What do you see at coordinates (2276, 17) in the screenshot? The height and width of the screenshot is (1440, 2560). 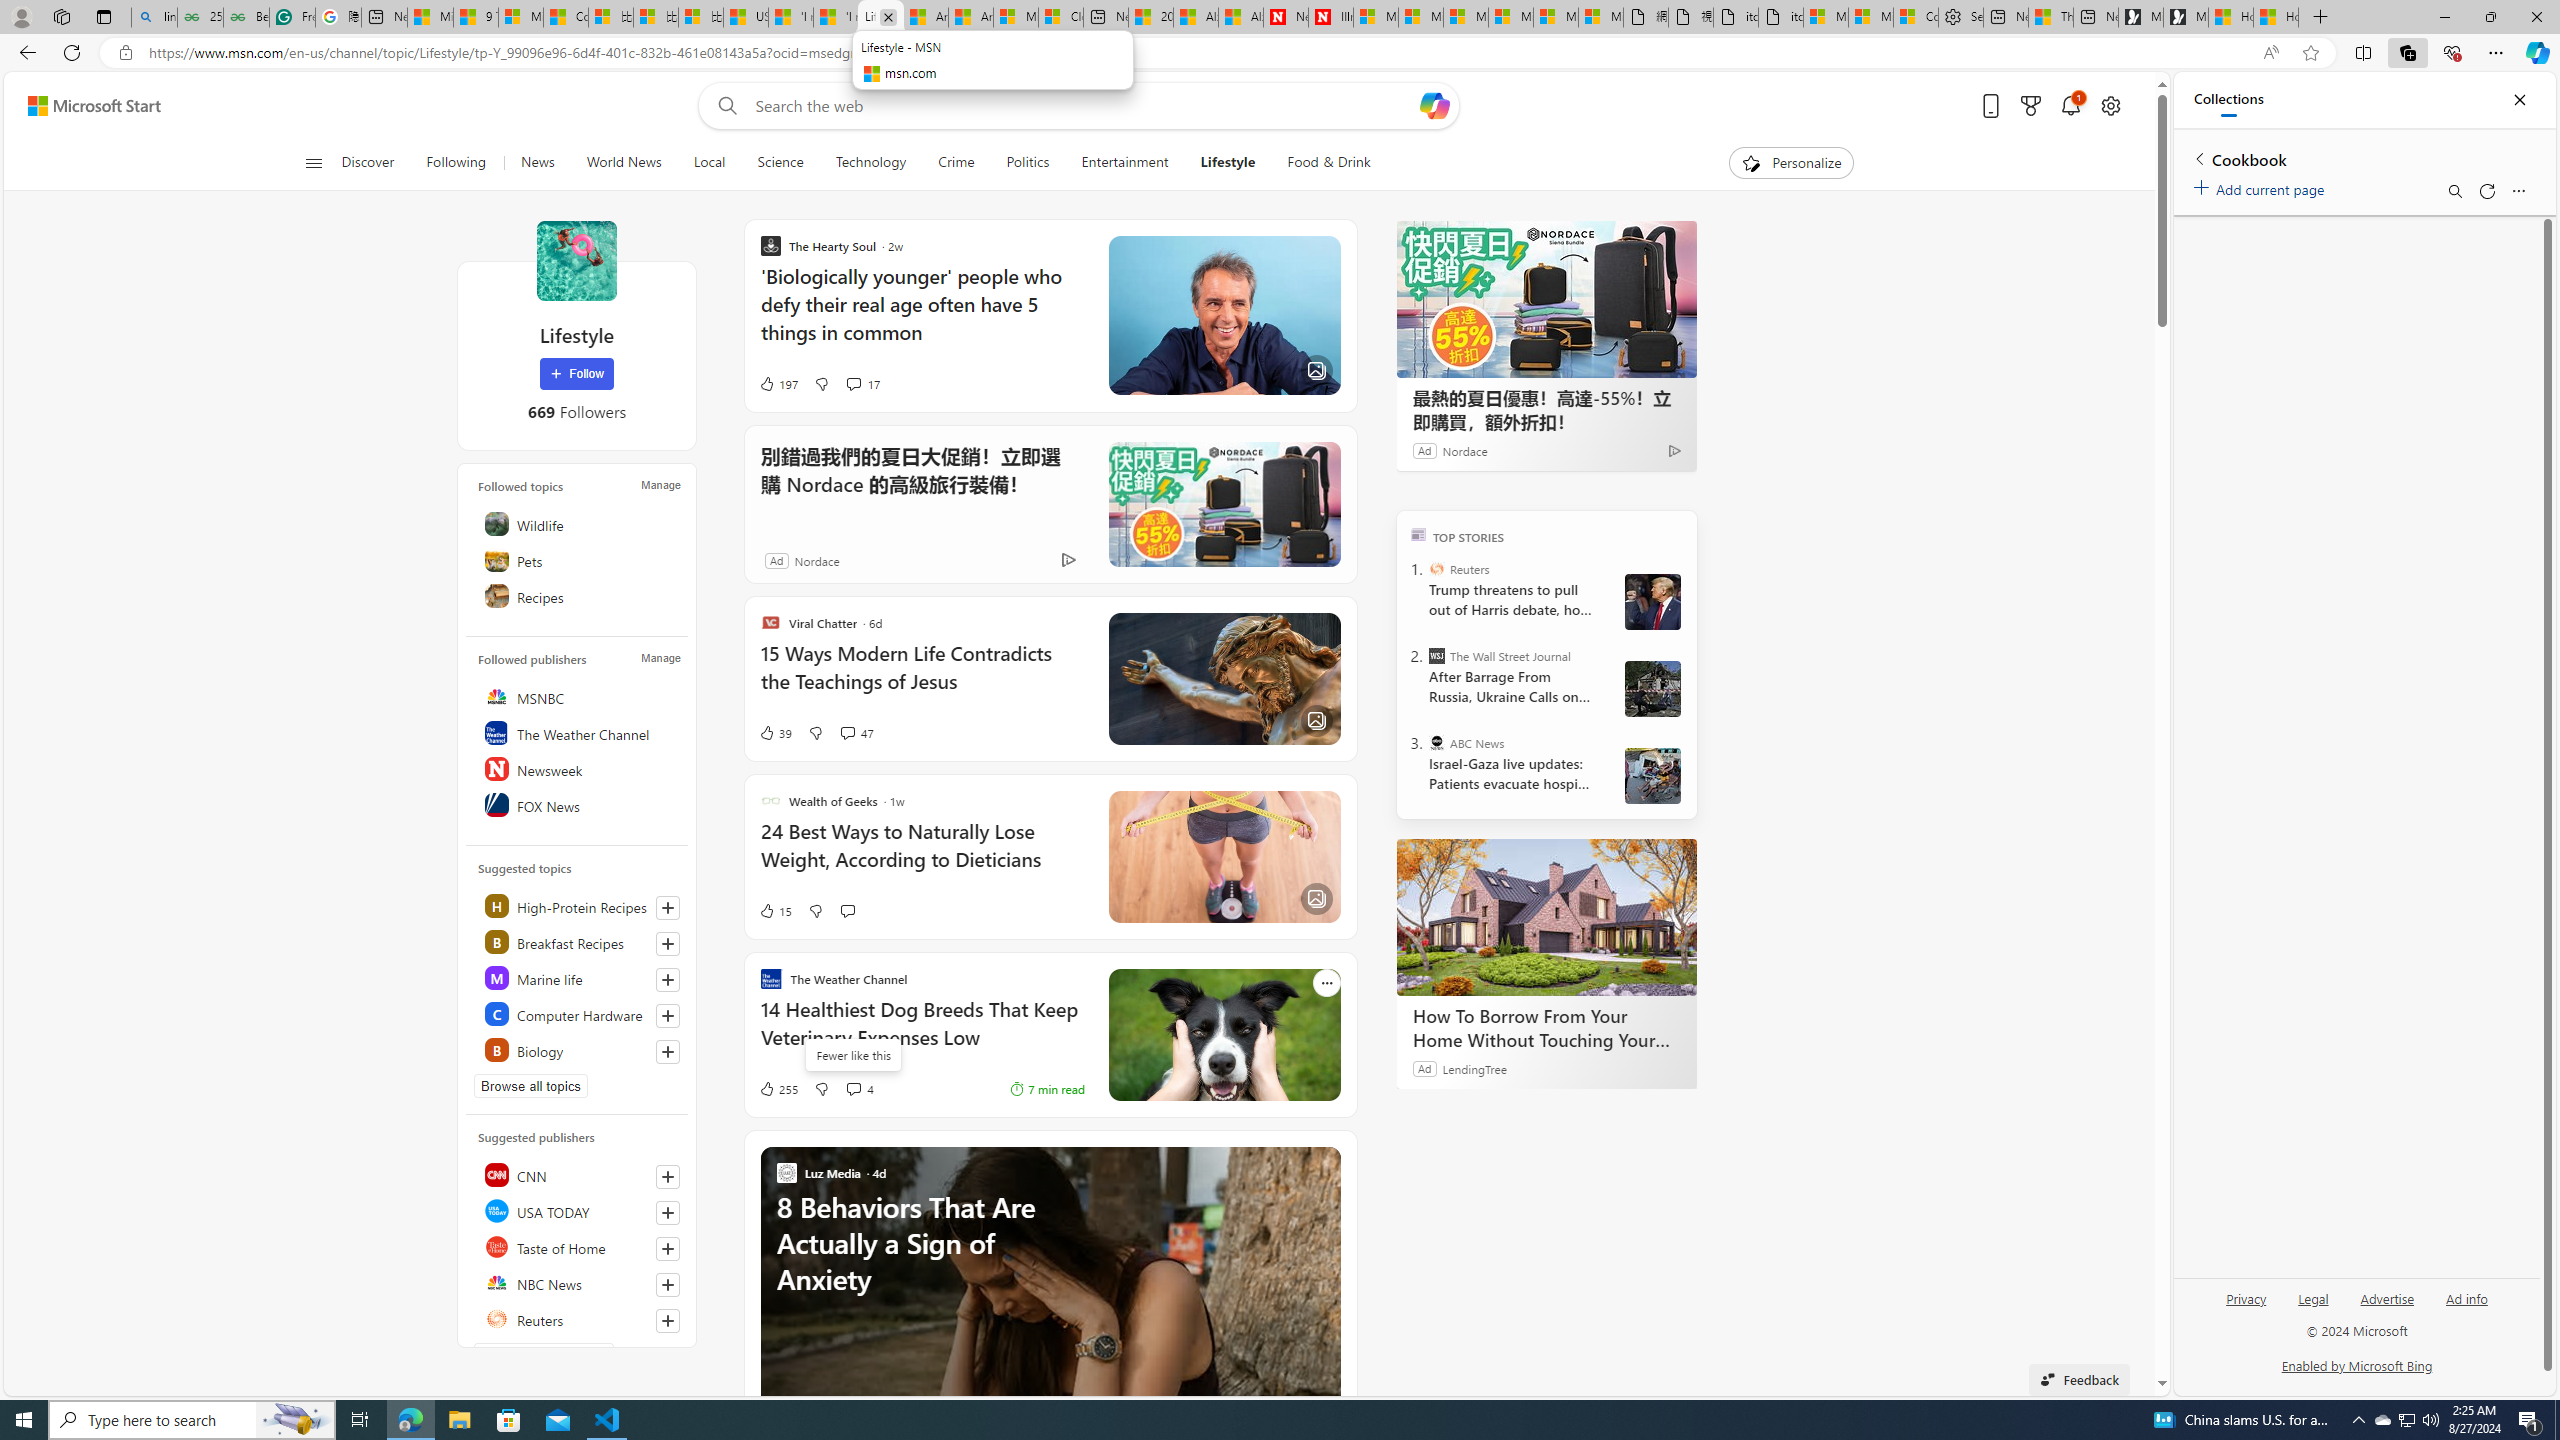 I see `How to Use a TV as a Computer Monitor` at bounding box center [2276, 17].